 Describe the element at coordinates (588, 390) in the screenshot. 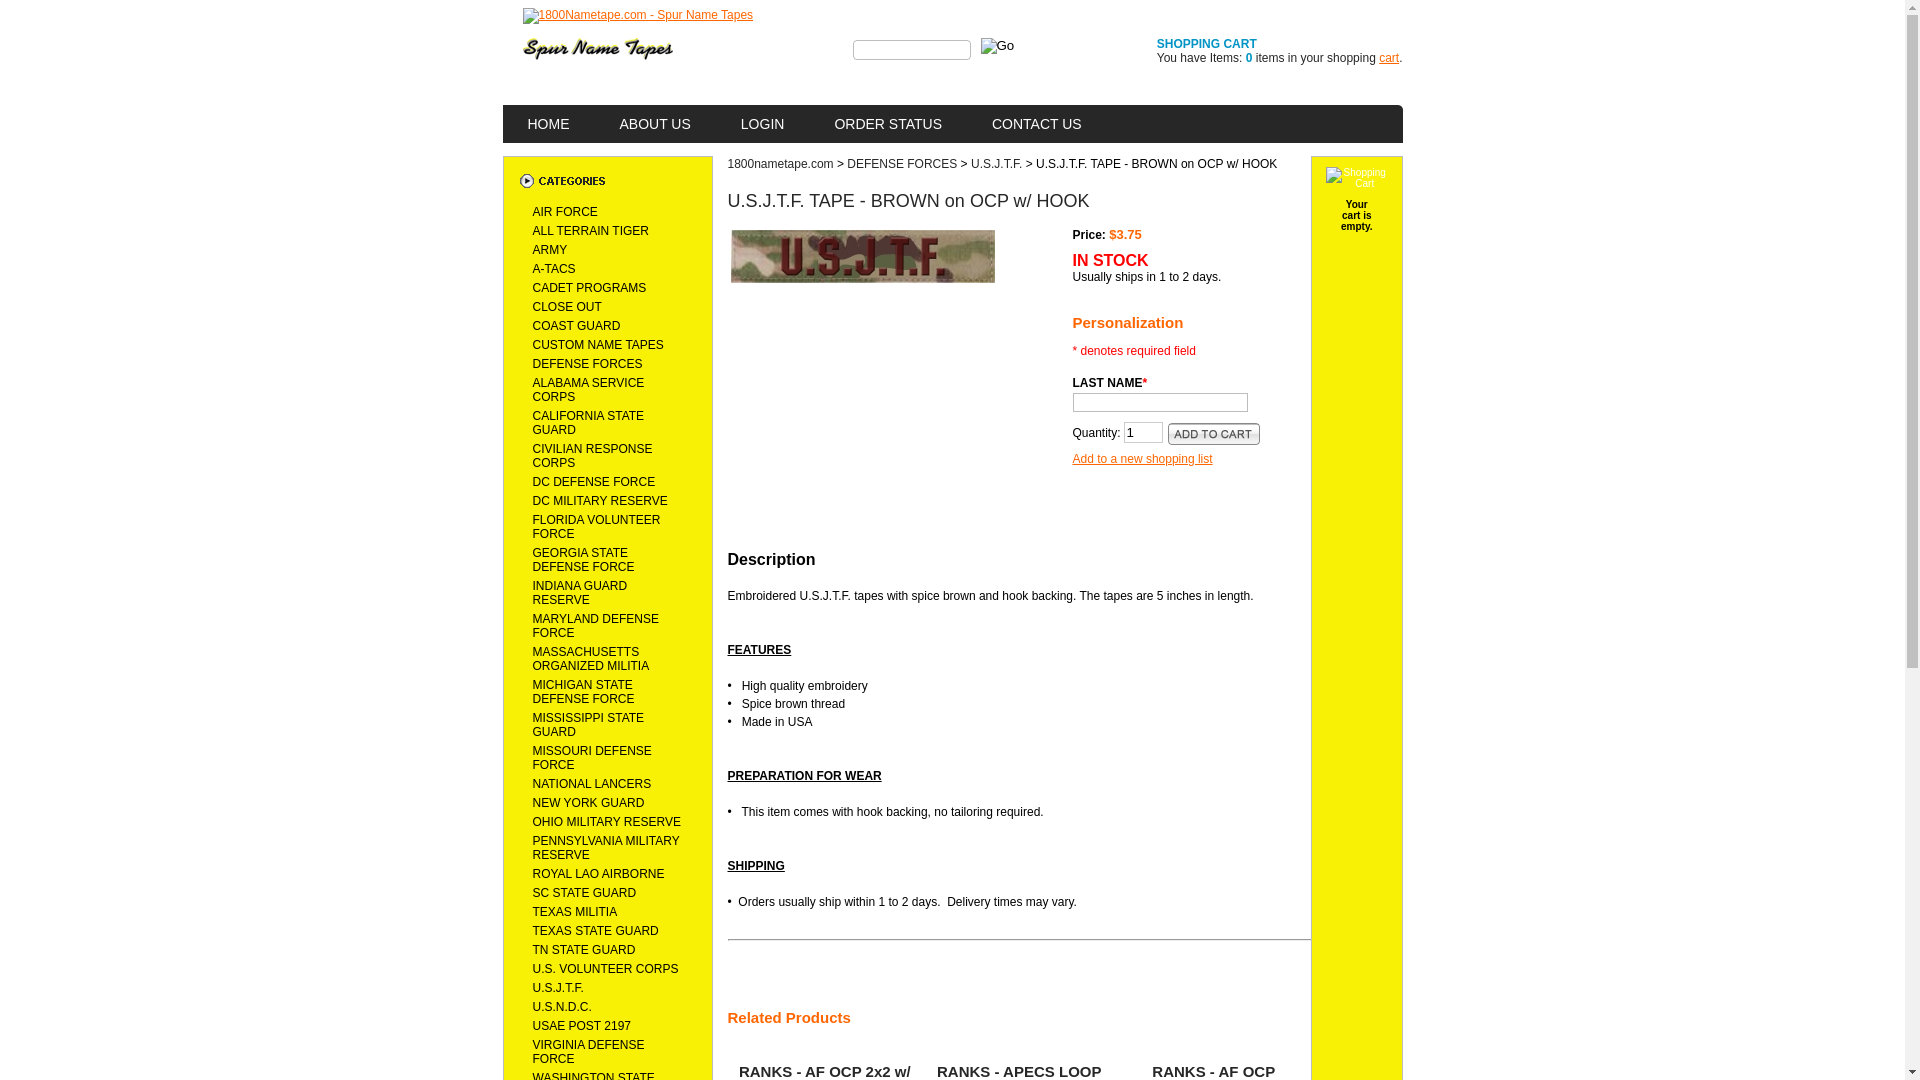

I see `ALABAMA SERVICE CORPS` at that location.